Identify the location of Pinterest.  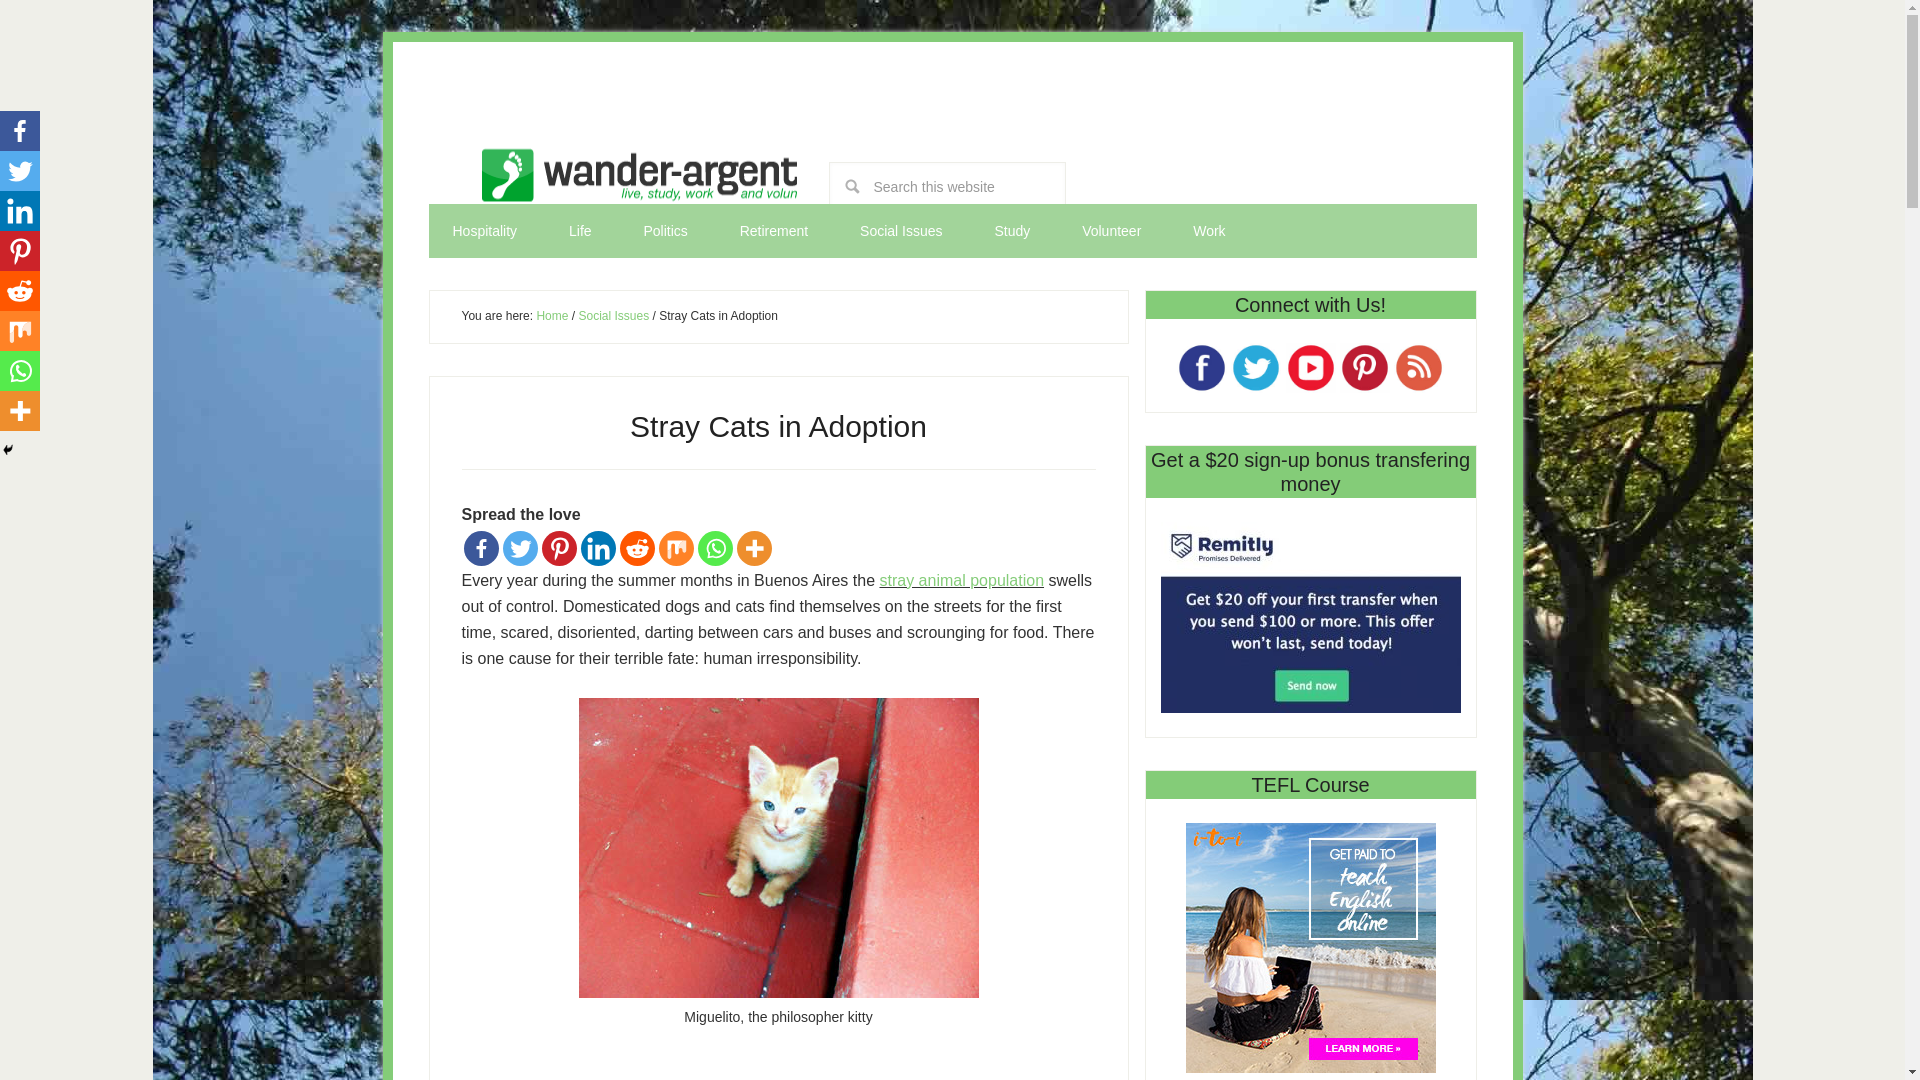
(559, 547).